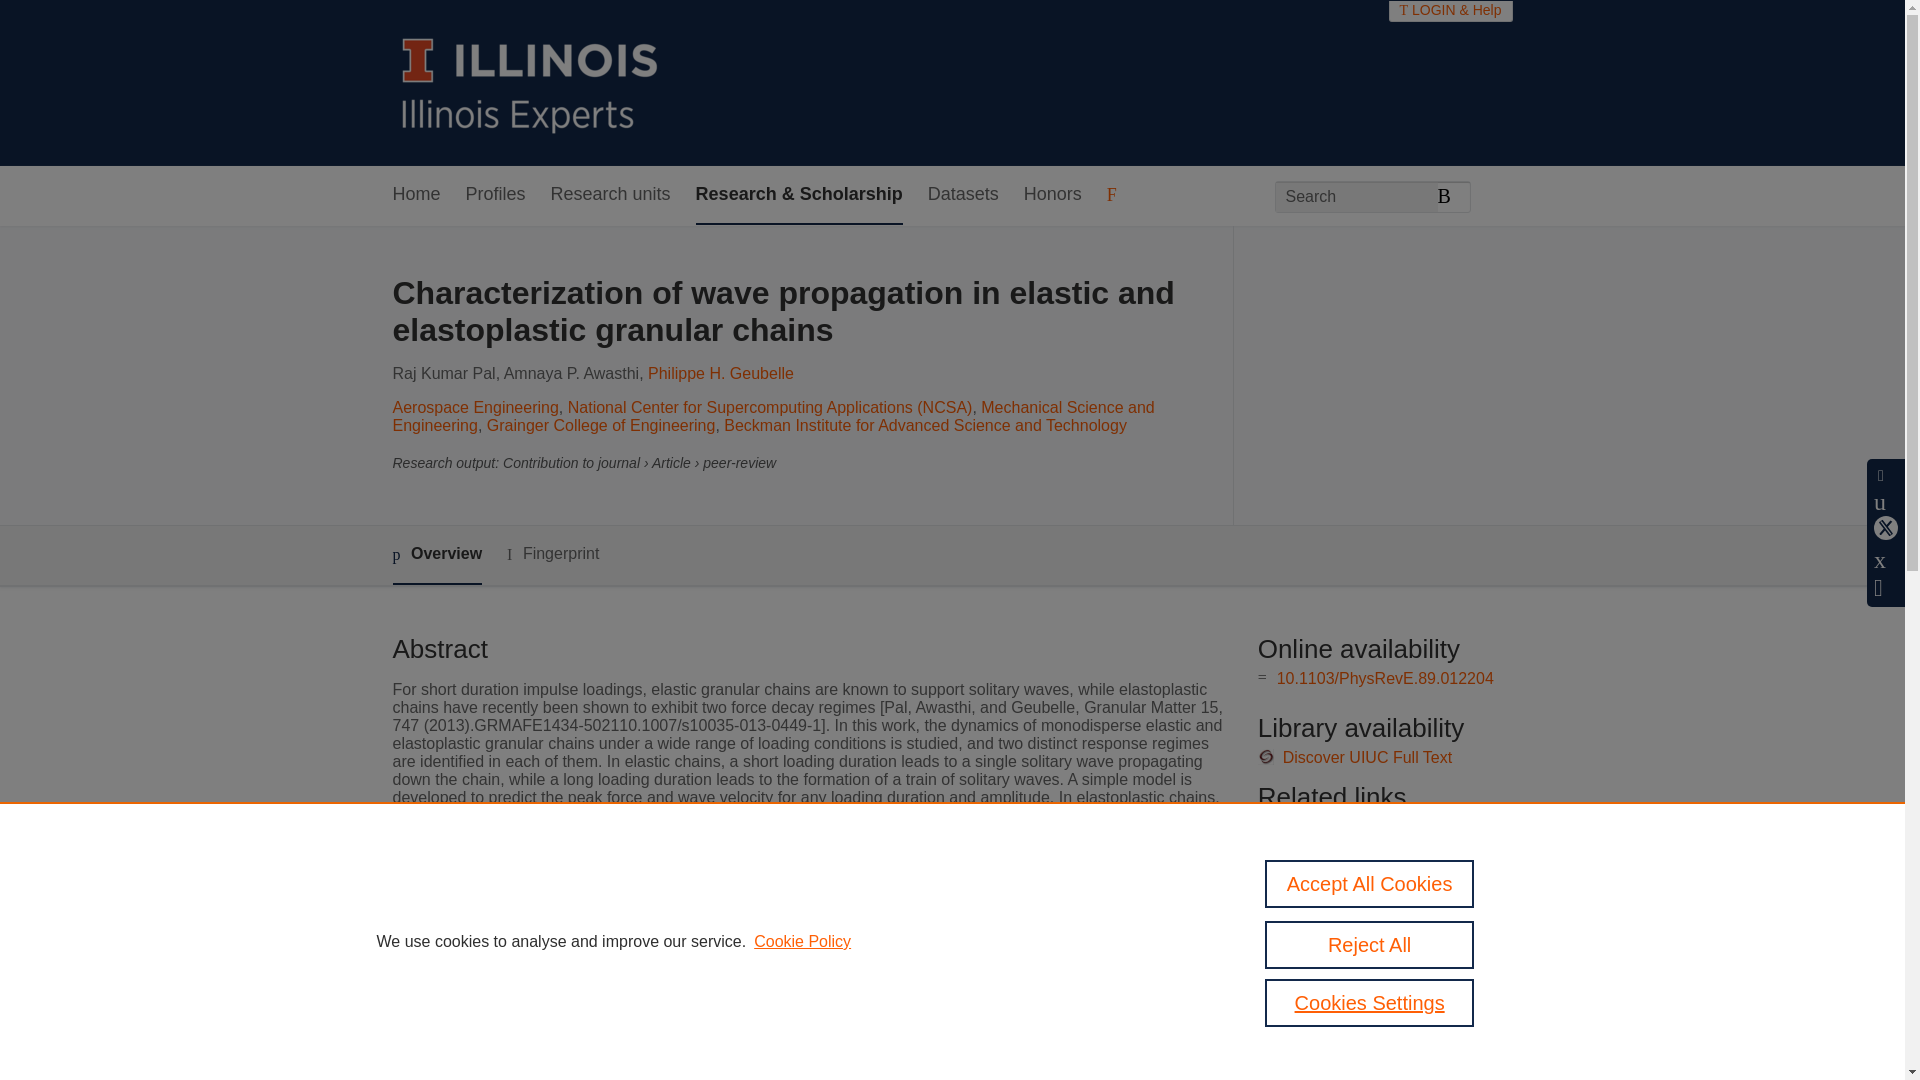 The width and height of the screenshot is (1920, 1080). What do you see at coordinates (552, 554) in the screenshot?
I see `Fingerprint` at bounding box center [552, 554].